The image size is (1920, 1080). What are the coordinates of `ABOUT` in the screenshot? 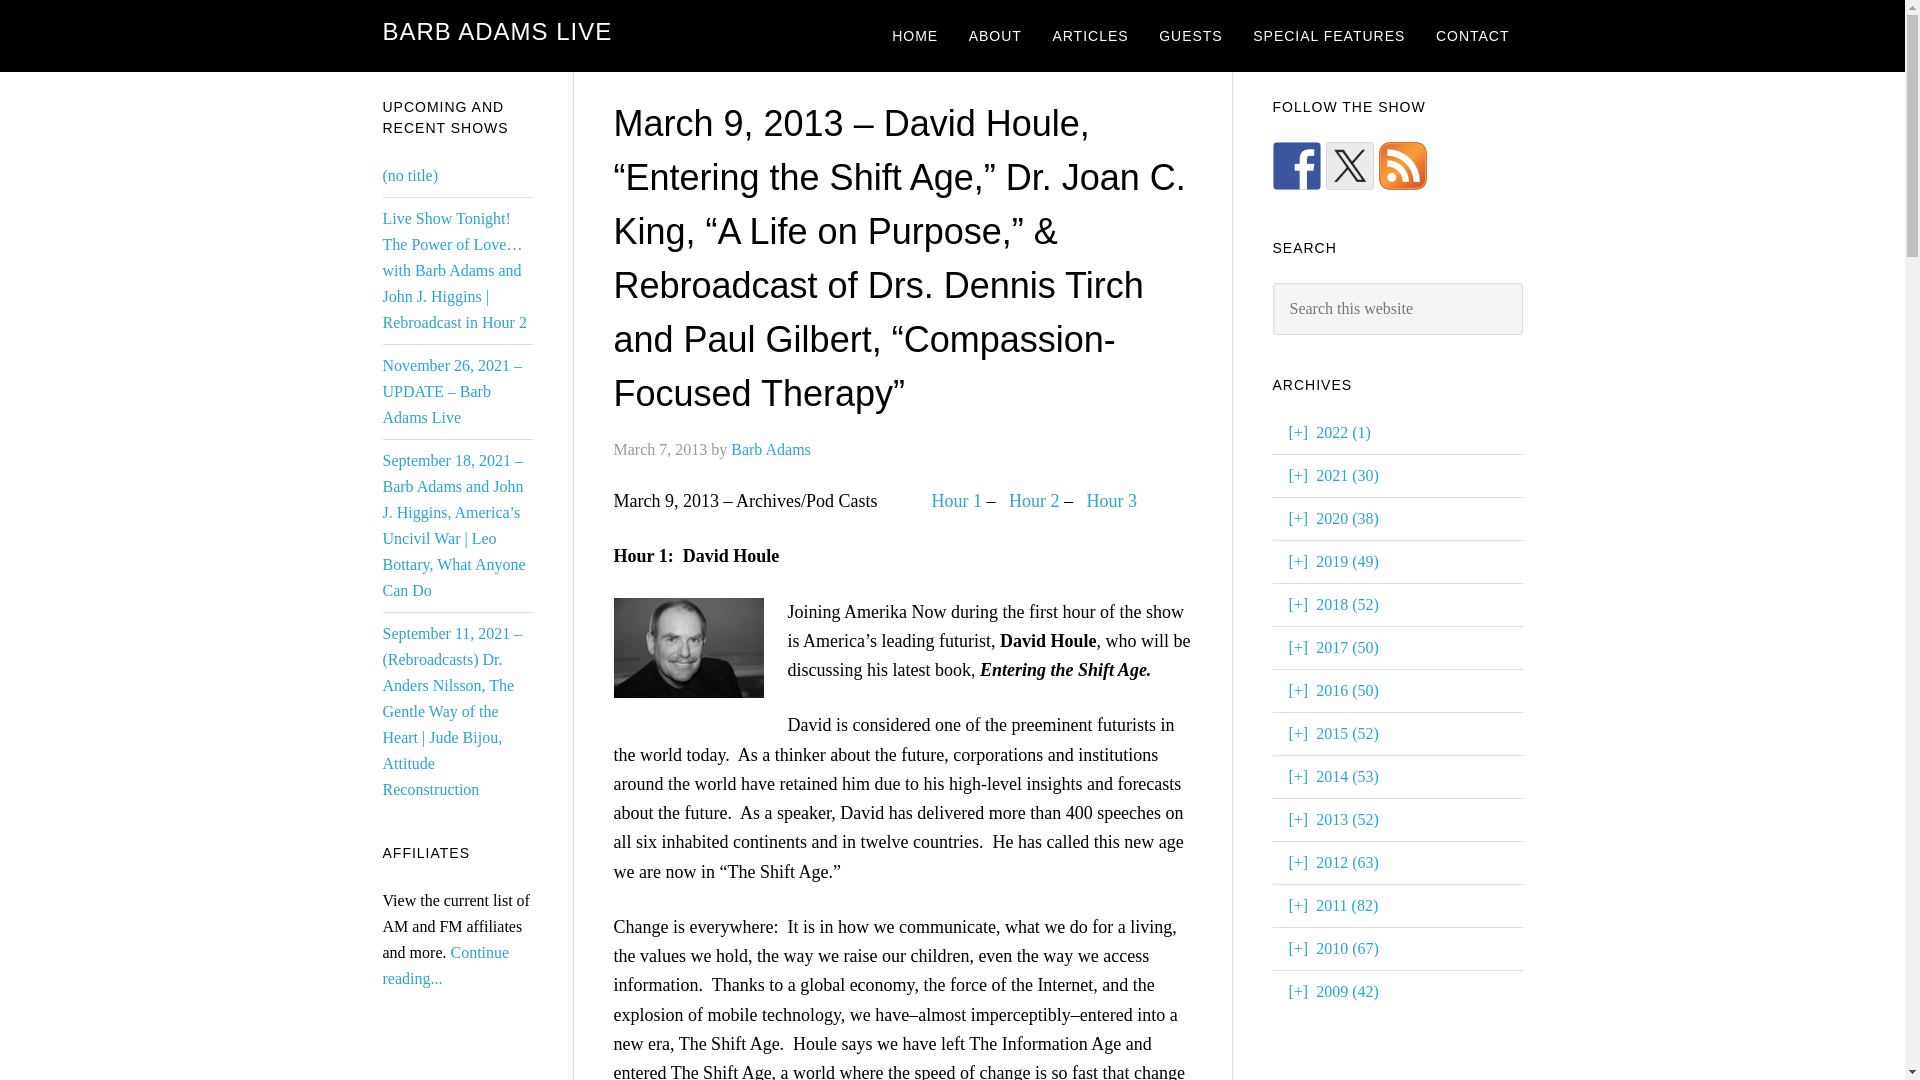 It's located at (995, 36).